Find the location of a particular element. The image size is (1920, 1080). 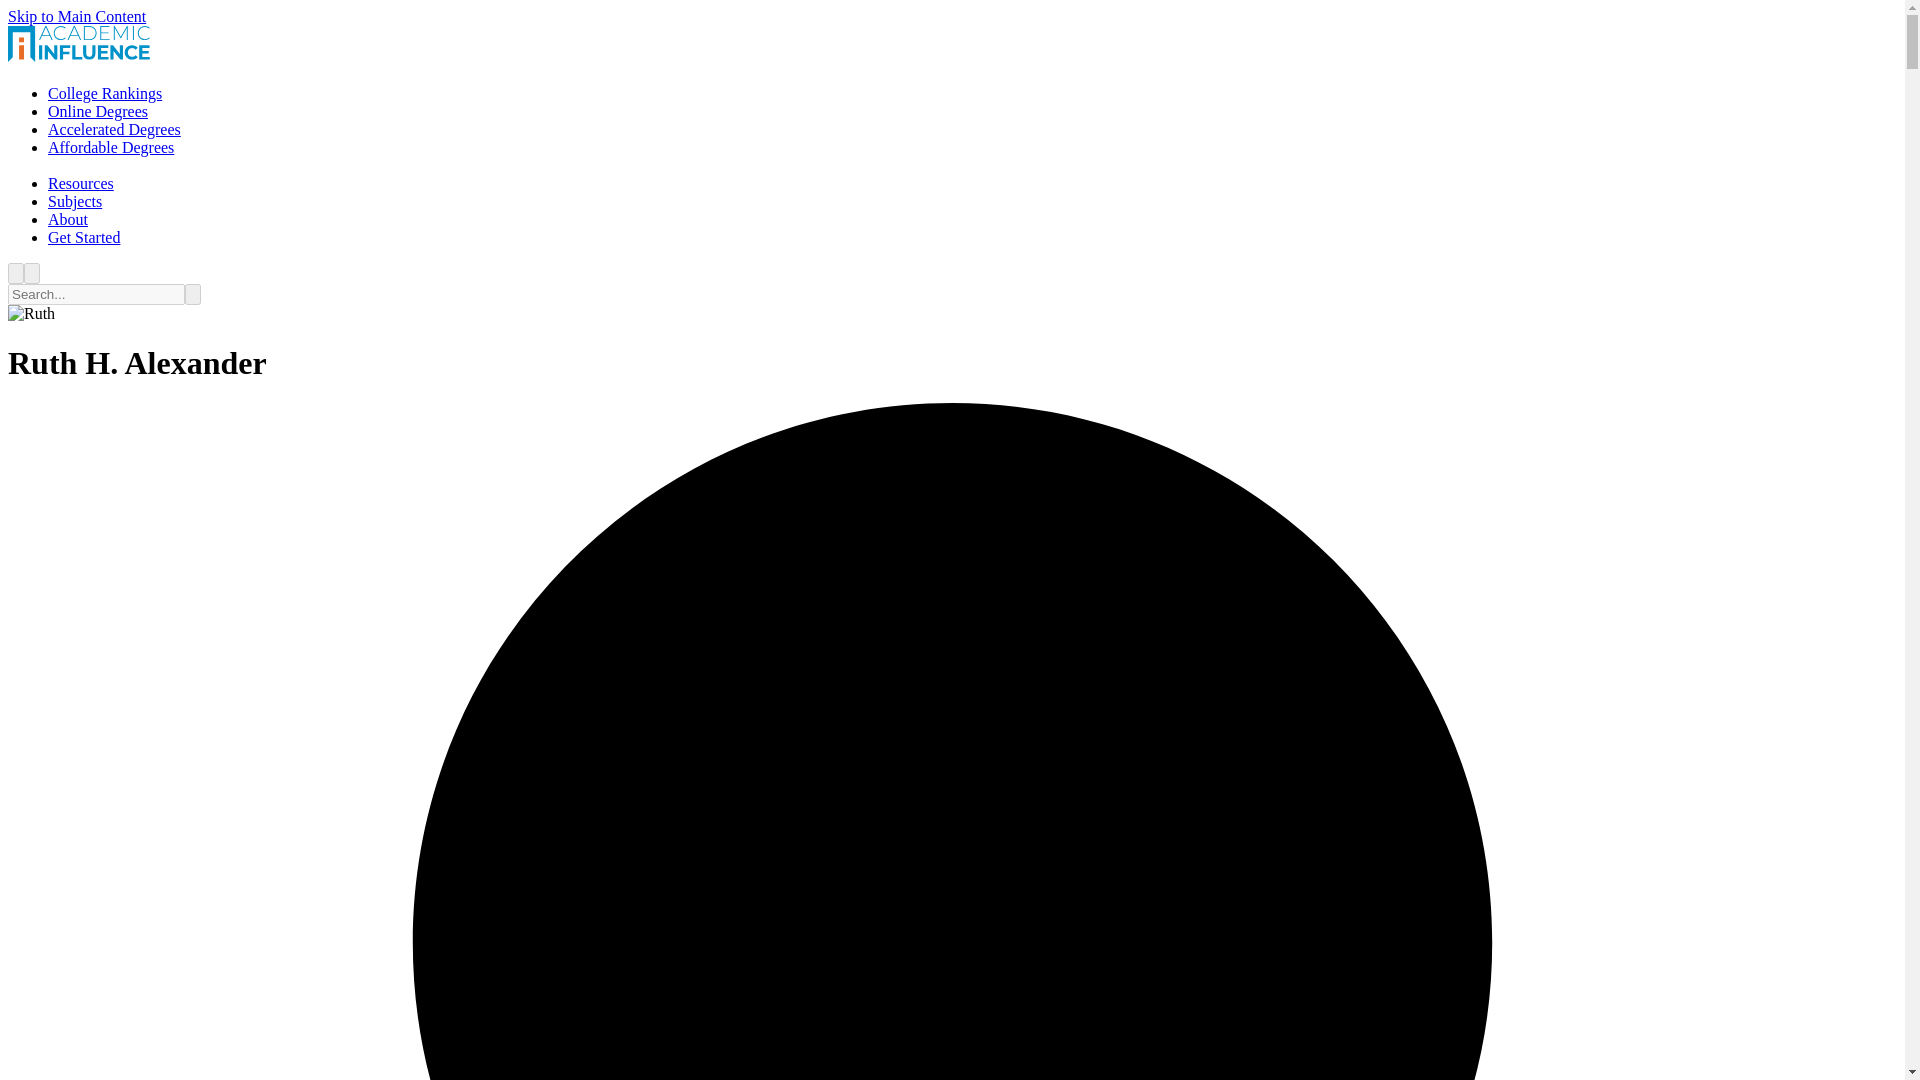

Skip to Main Content is located at coordinates (76, 16).